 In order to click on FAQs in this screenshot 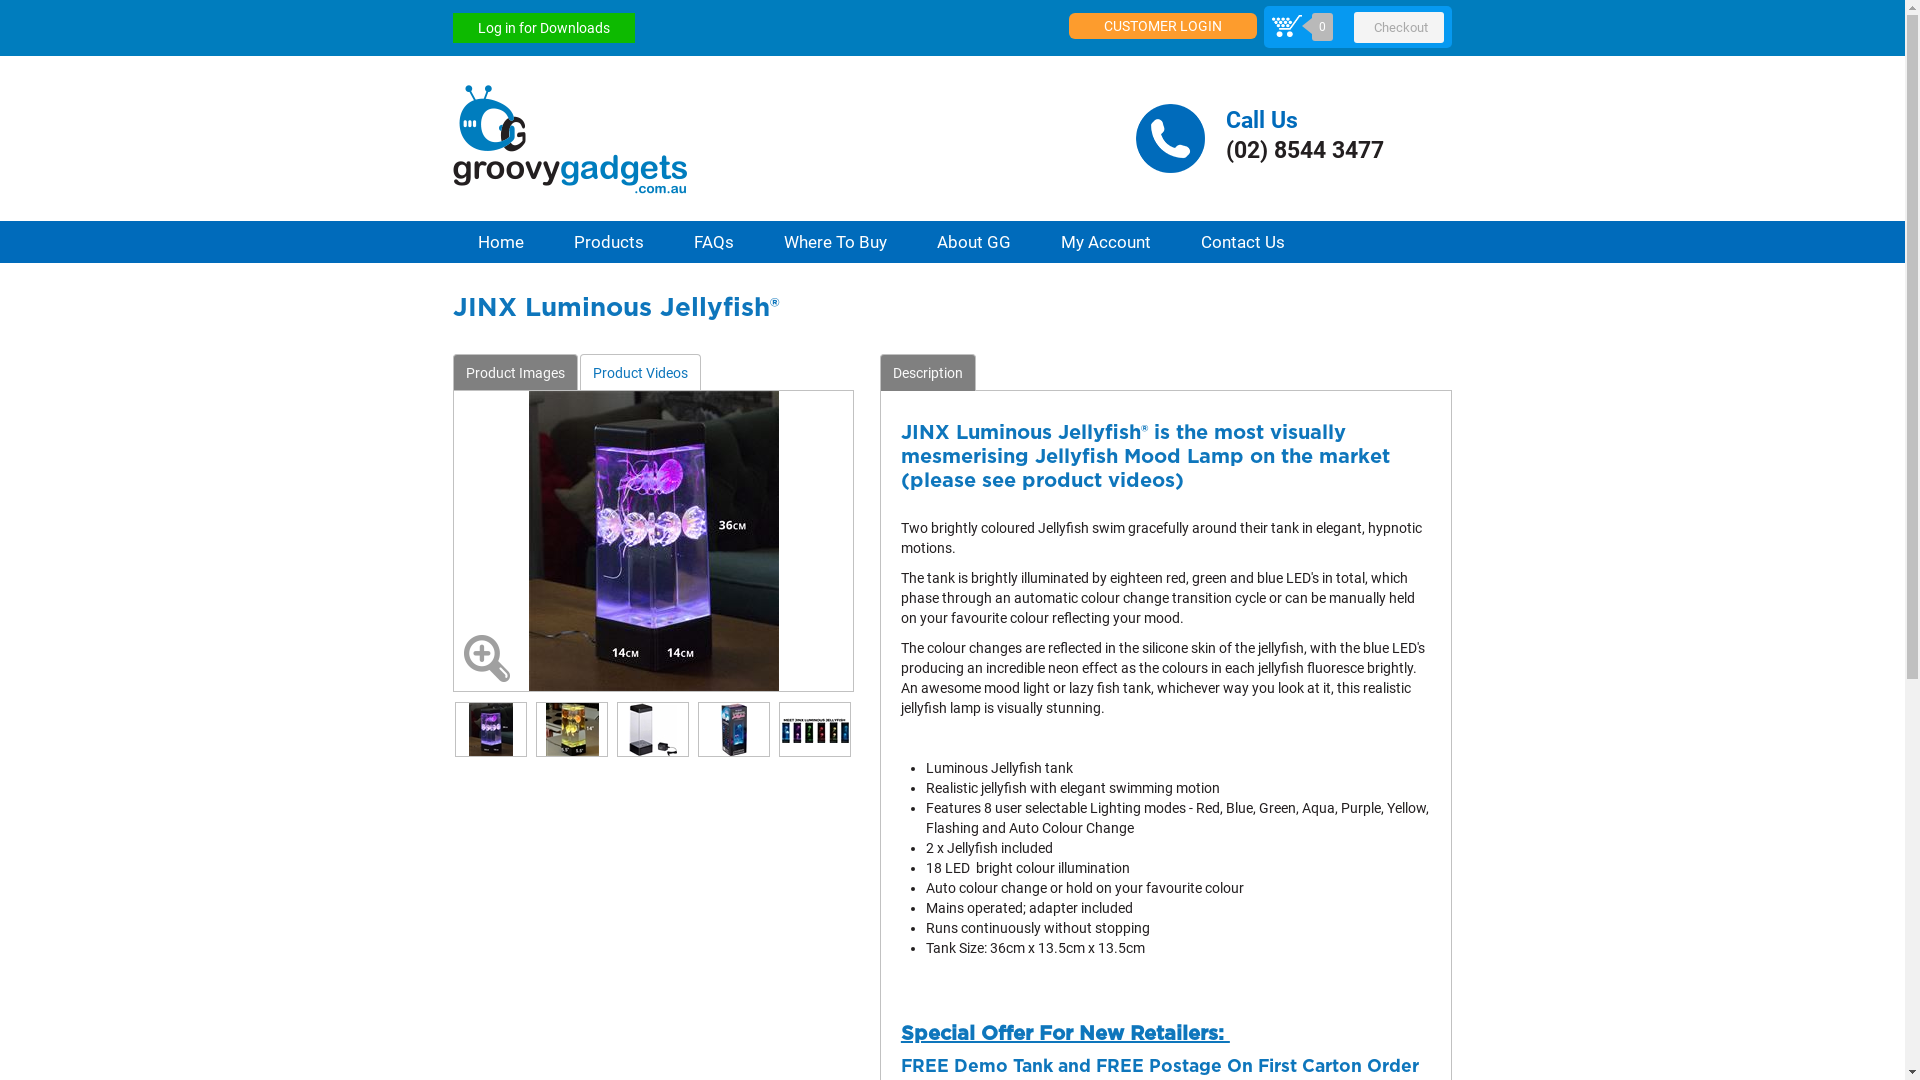, I will do `click(713, 242)`.